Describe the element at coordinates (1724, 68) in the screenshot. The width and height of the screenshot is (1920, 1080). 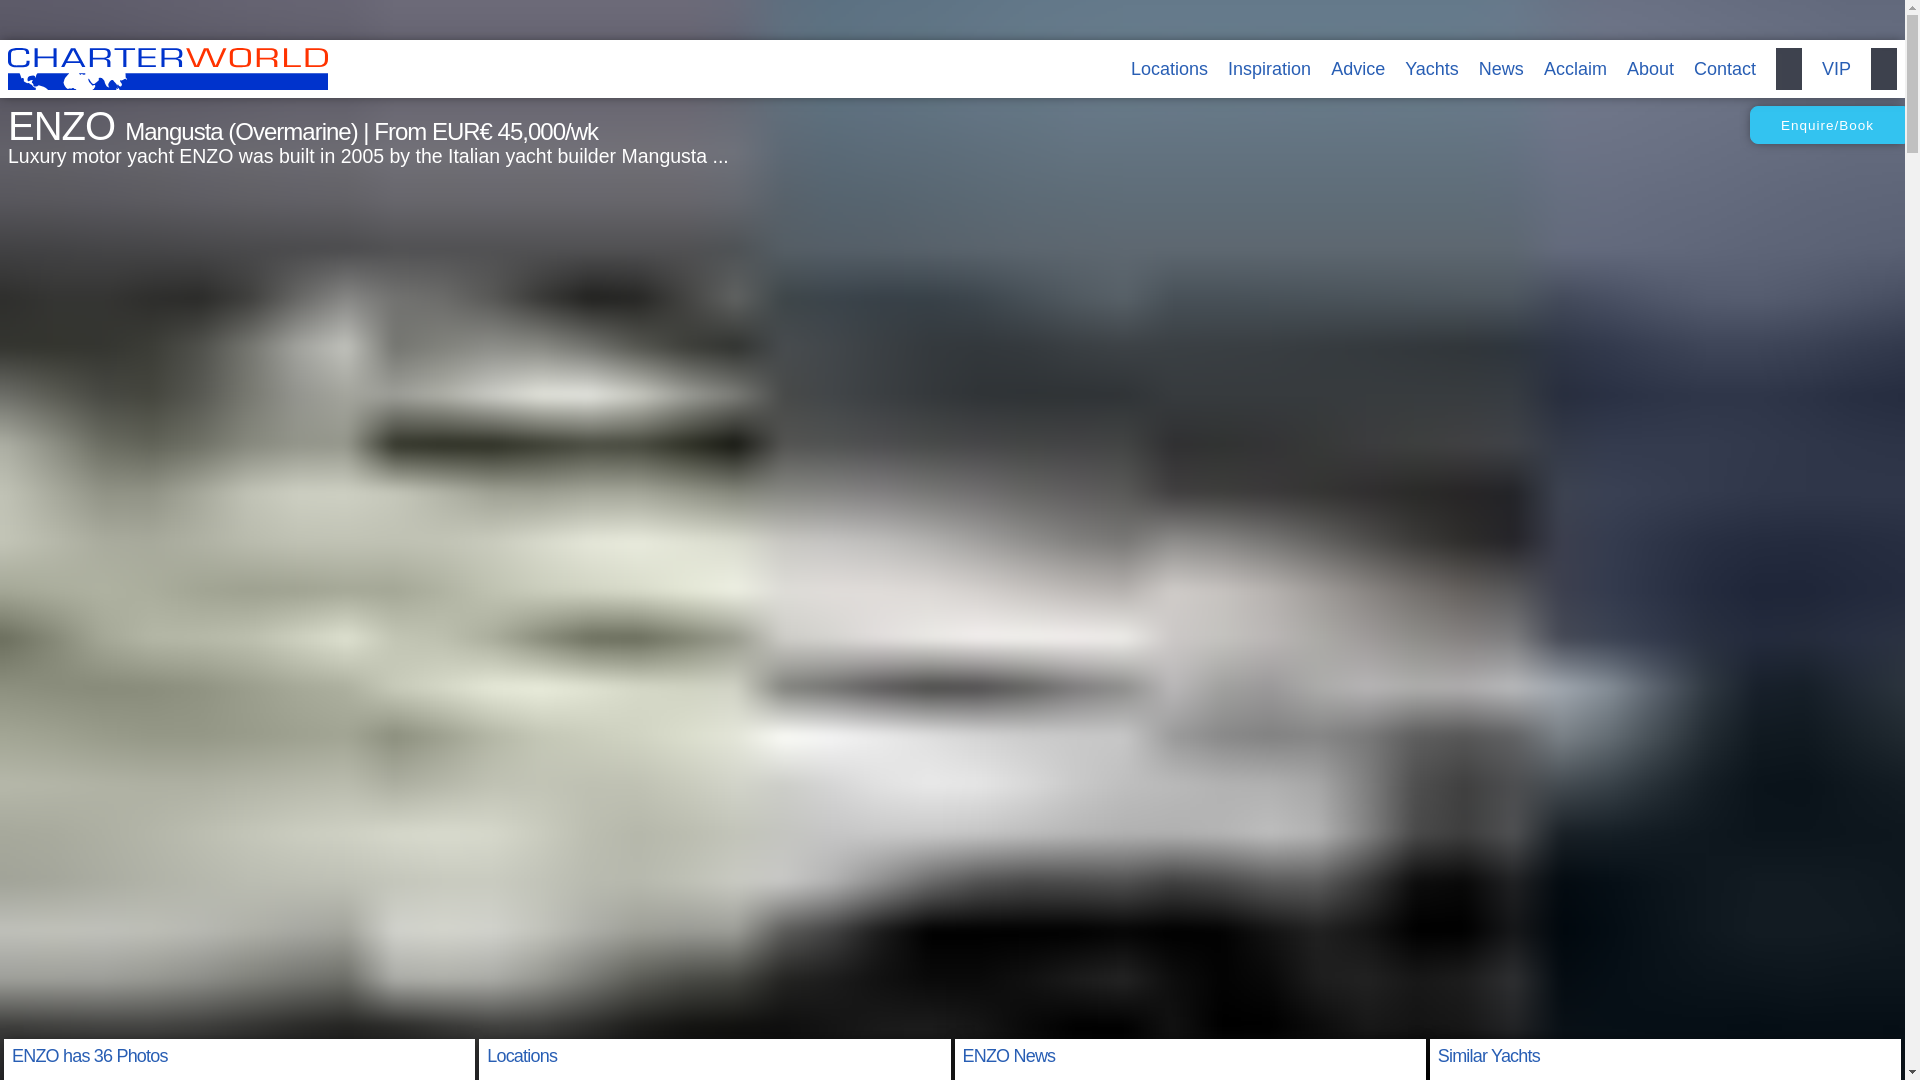
I see `Contact` at that location.